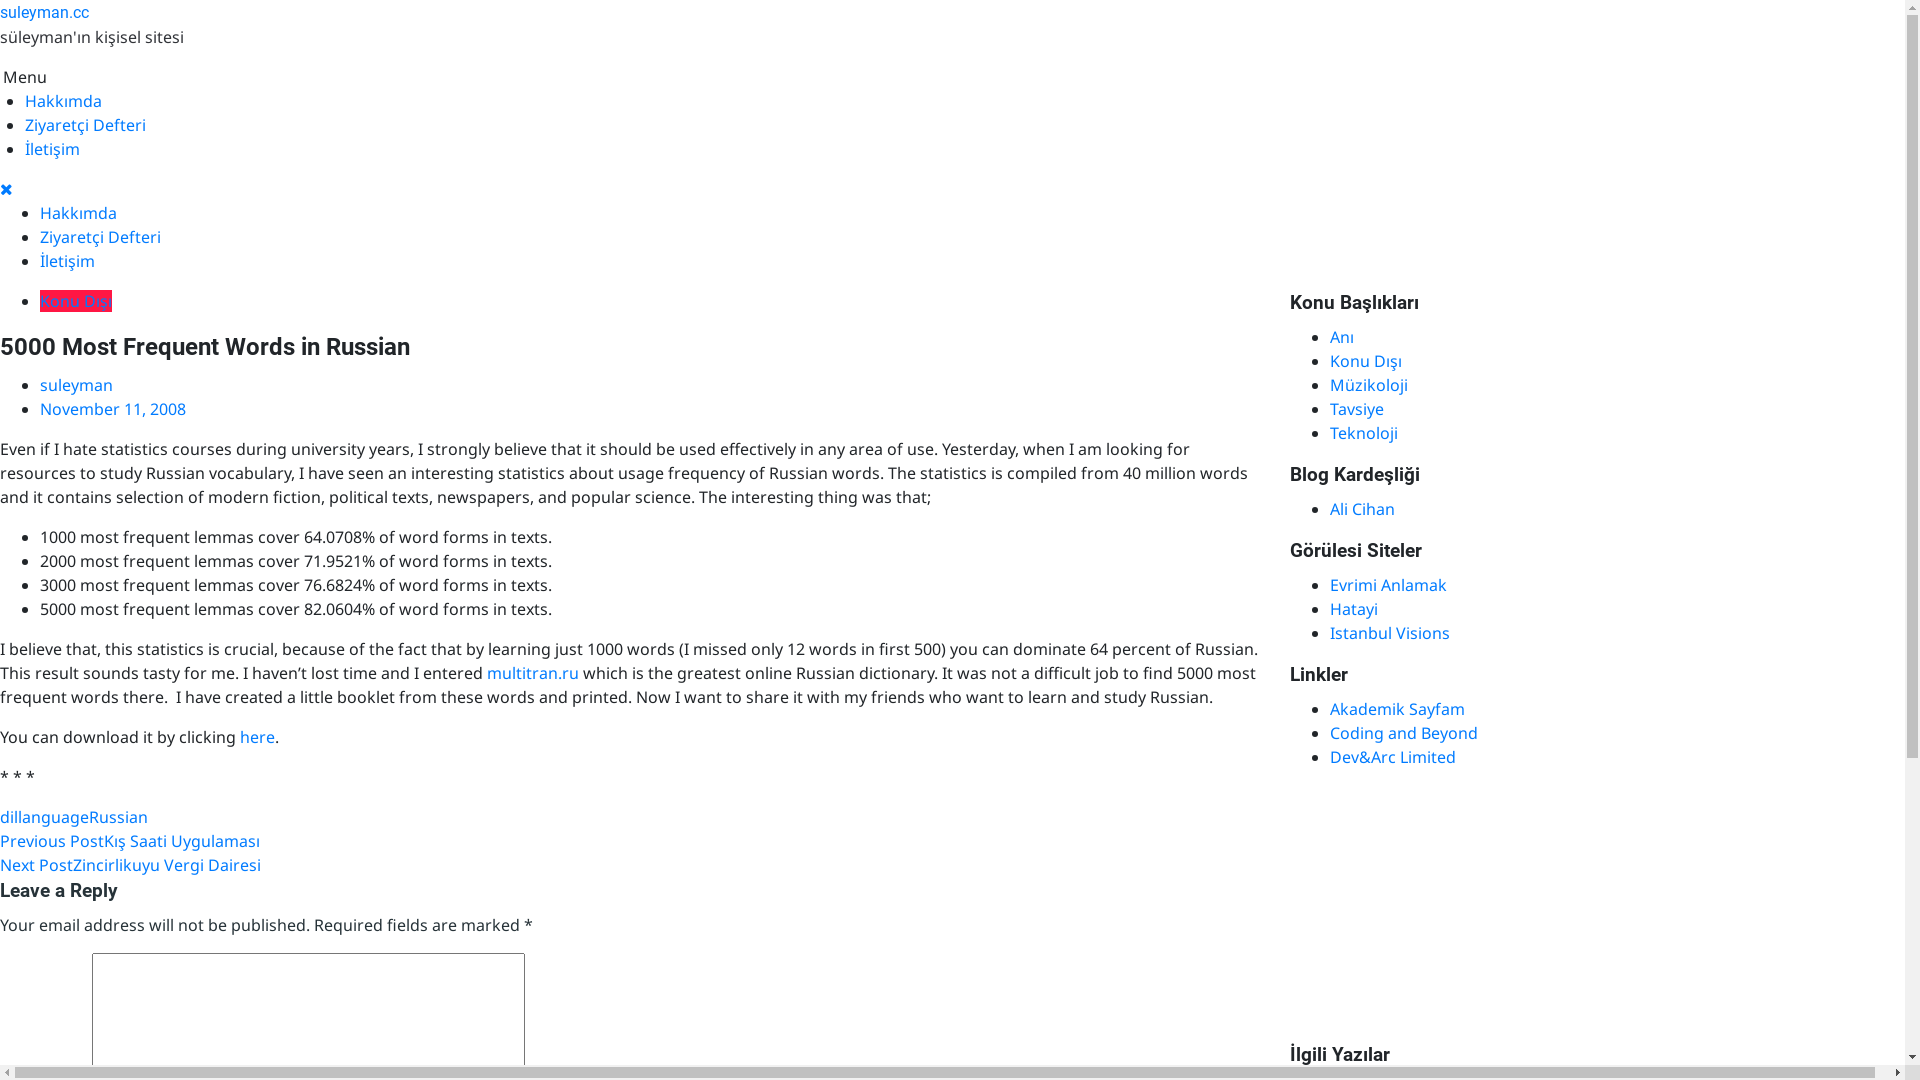  What do you see at coordinates (1390, 633) in the screenshot?
I see `Istanbul Visions` at bounding box center [1390, 633].